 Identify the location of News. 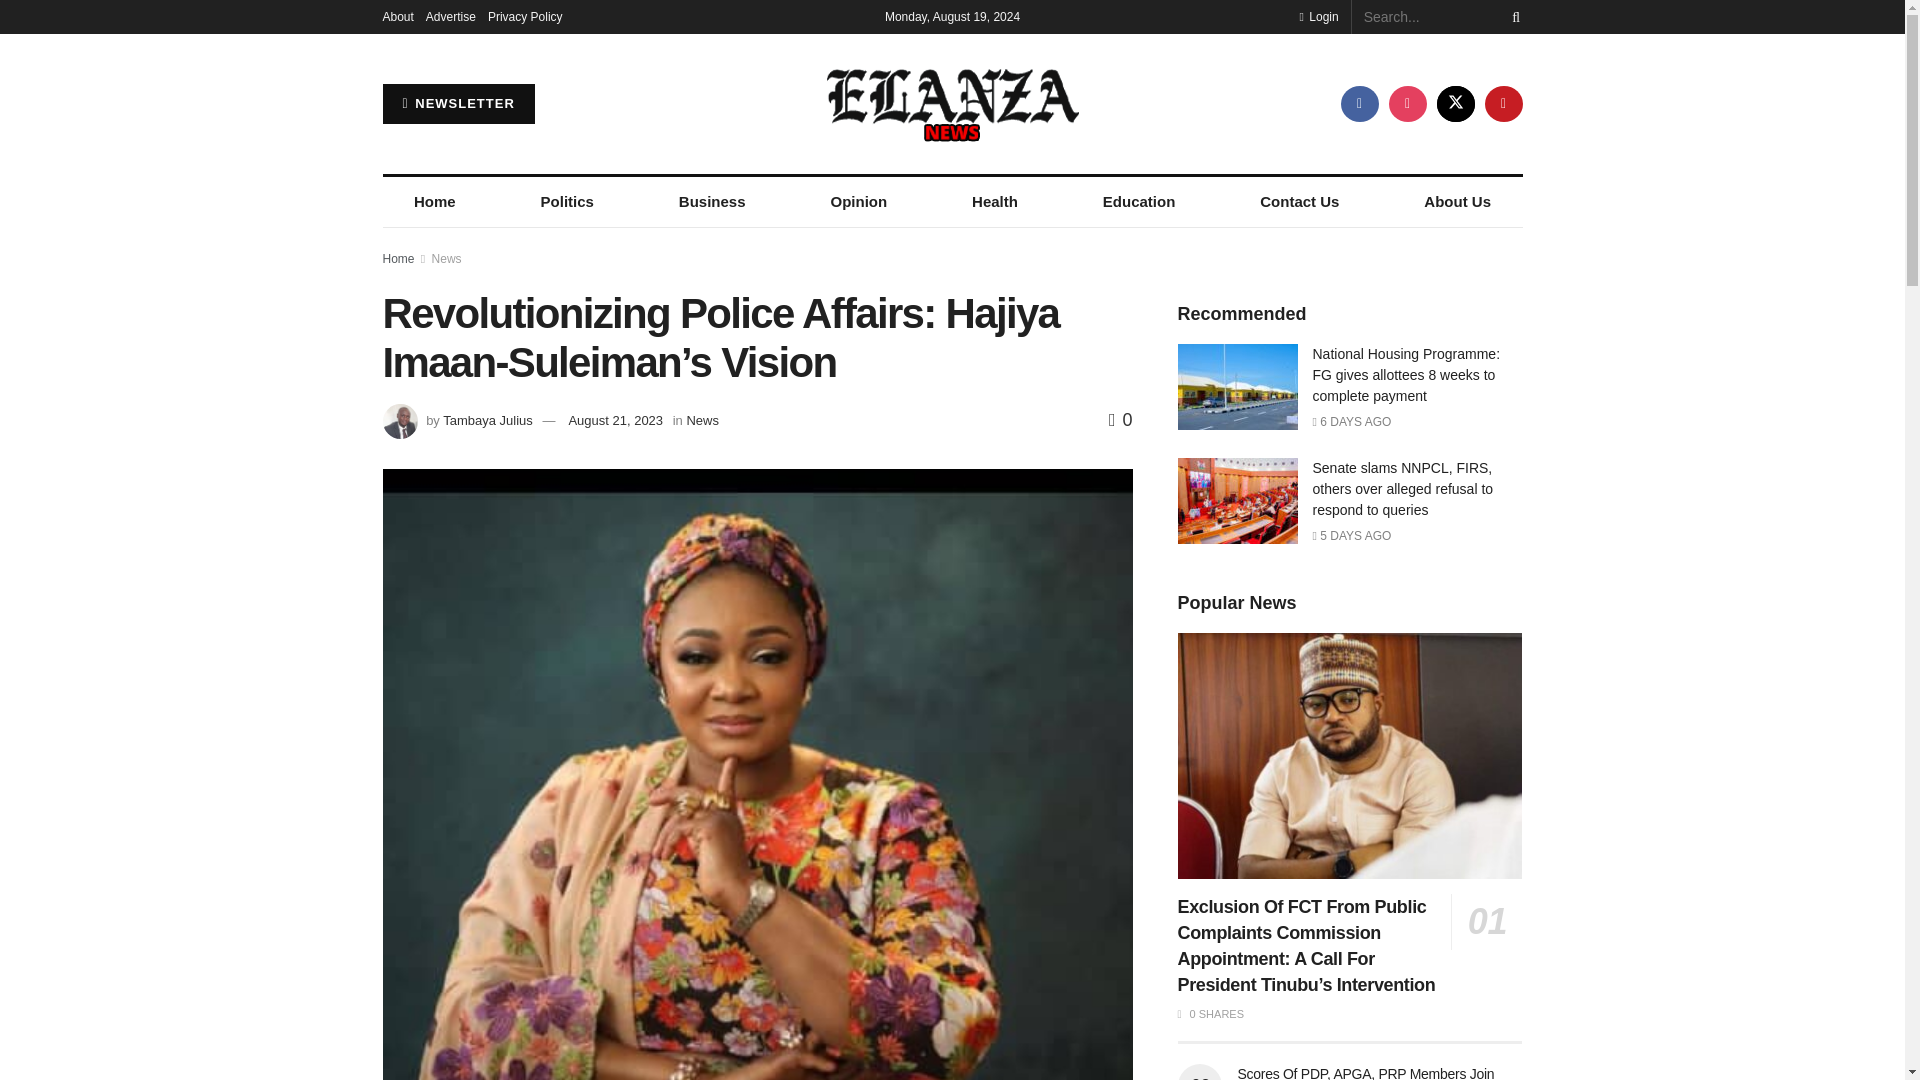
(447, 258).